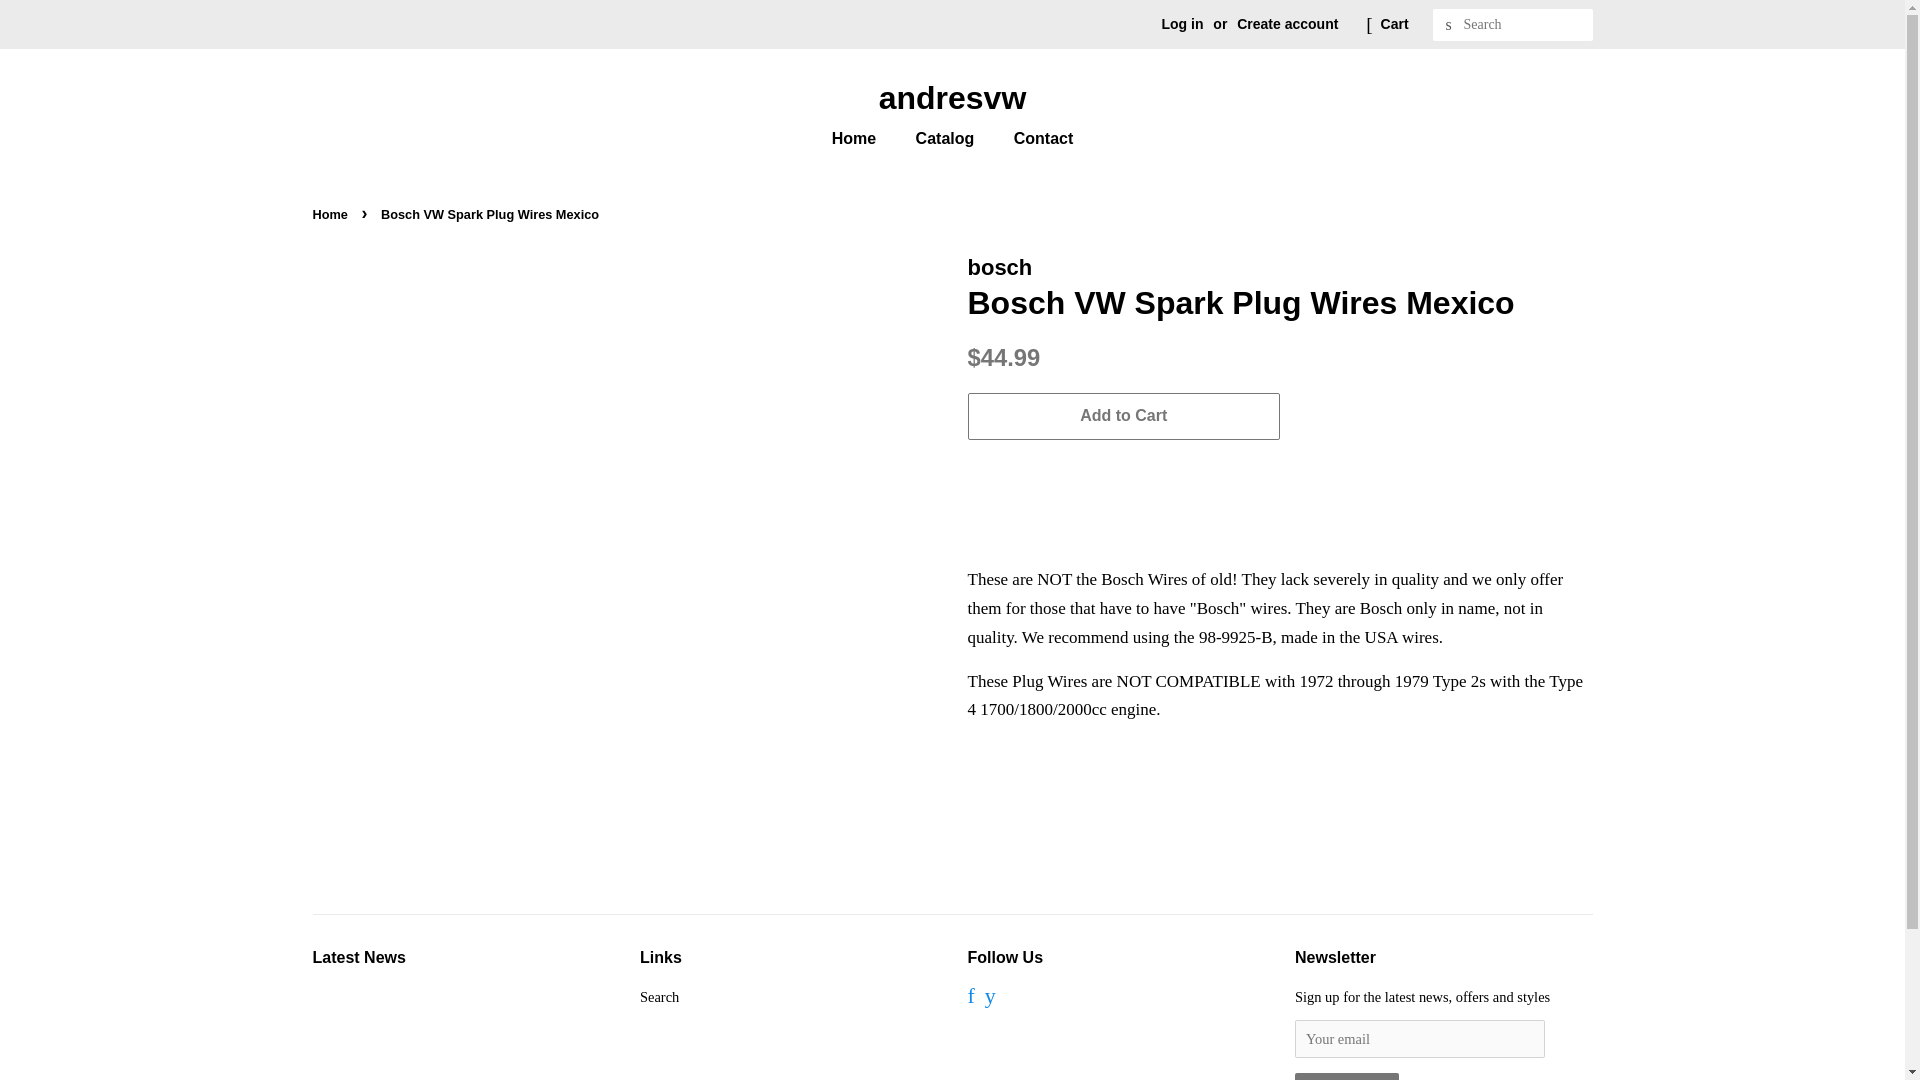 The image size is (1920, 1080). I want to click on Search, so click(659, 997).